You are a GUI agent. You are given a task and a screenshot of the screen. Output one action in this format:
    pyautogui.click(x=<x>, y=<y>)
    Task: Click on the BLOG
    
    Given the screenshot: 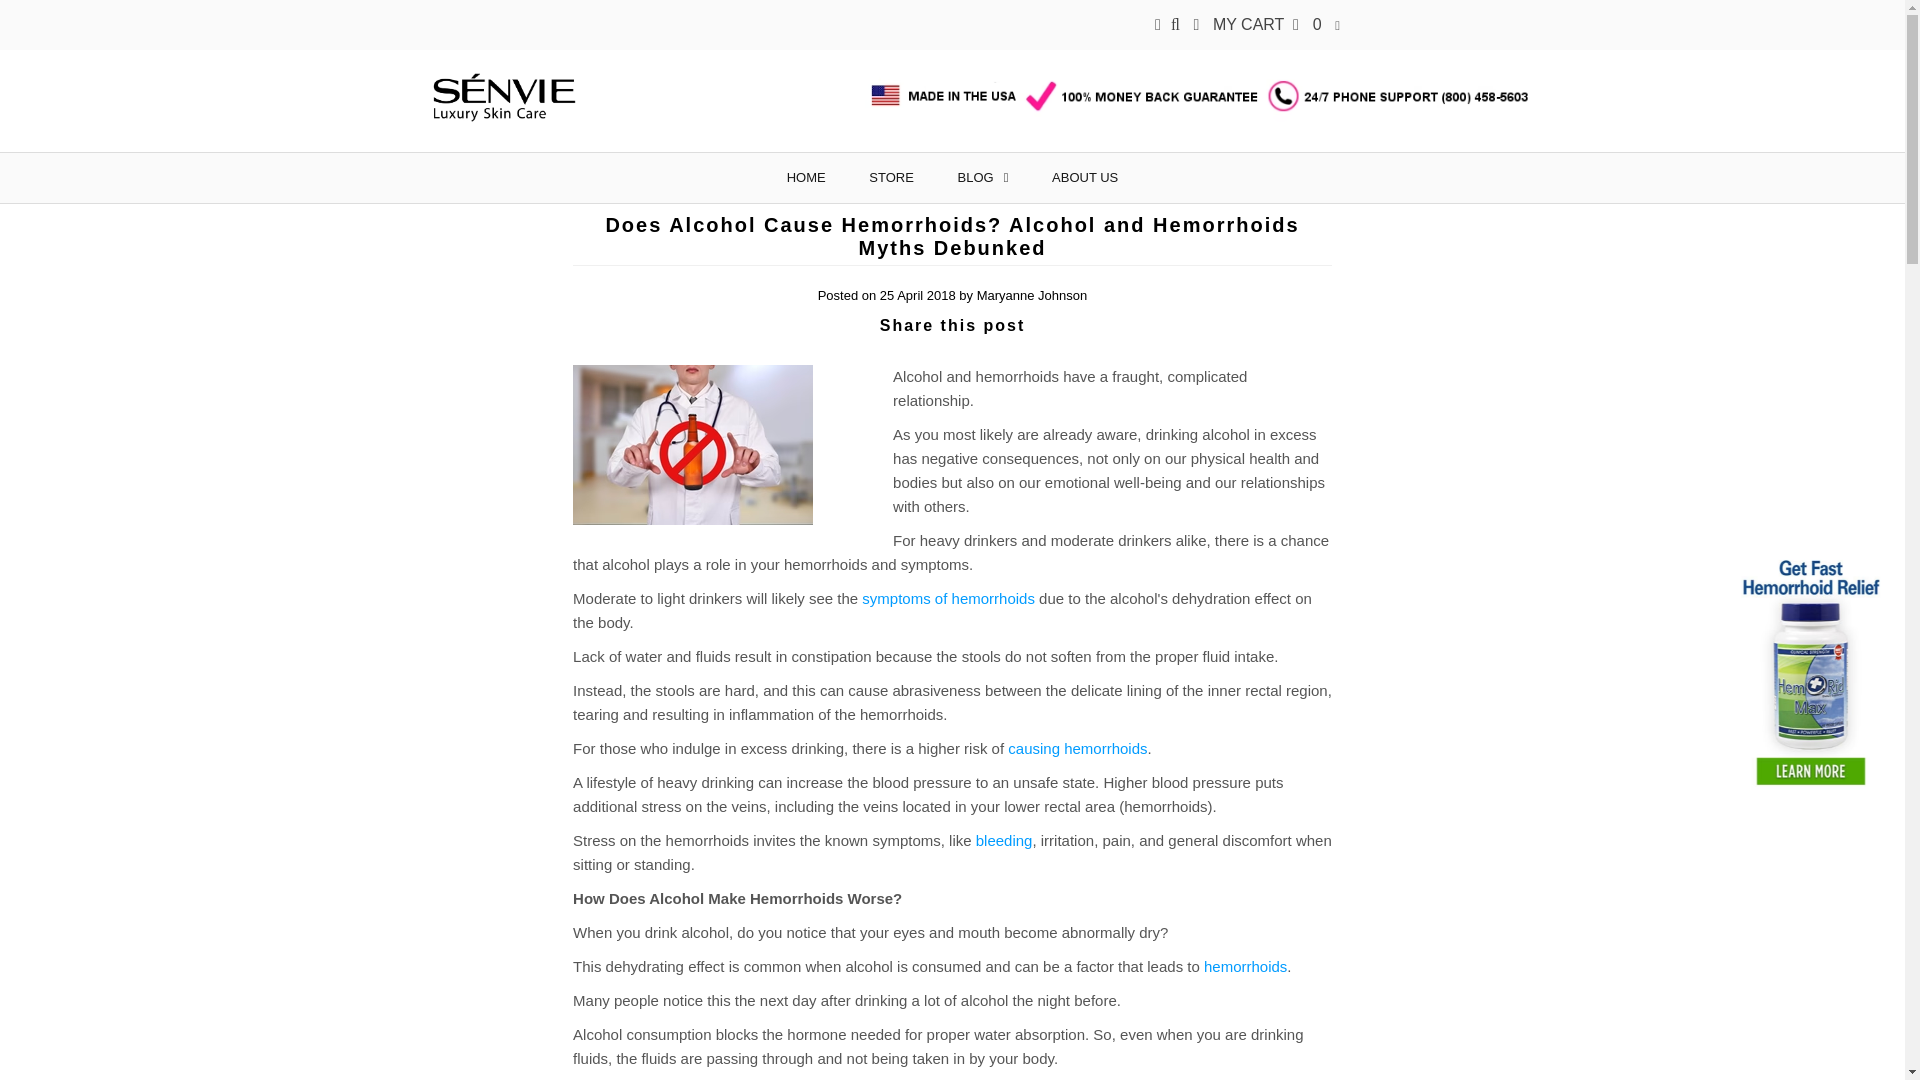 What is the action you would take?
    pyautogui.click(x=984, y=178)
    